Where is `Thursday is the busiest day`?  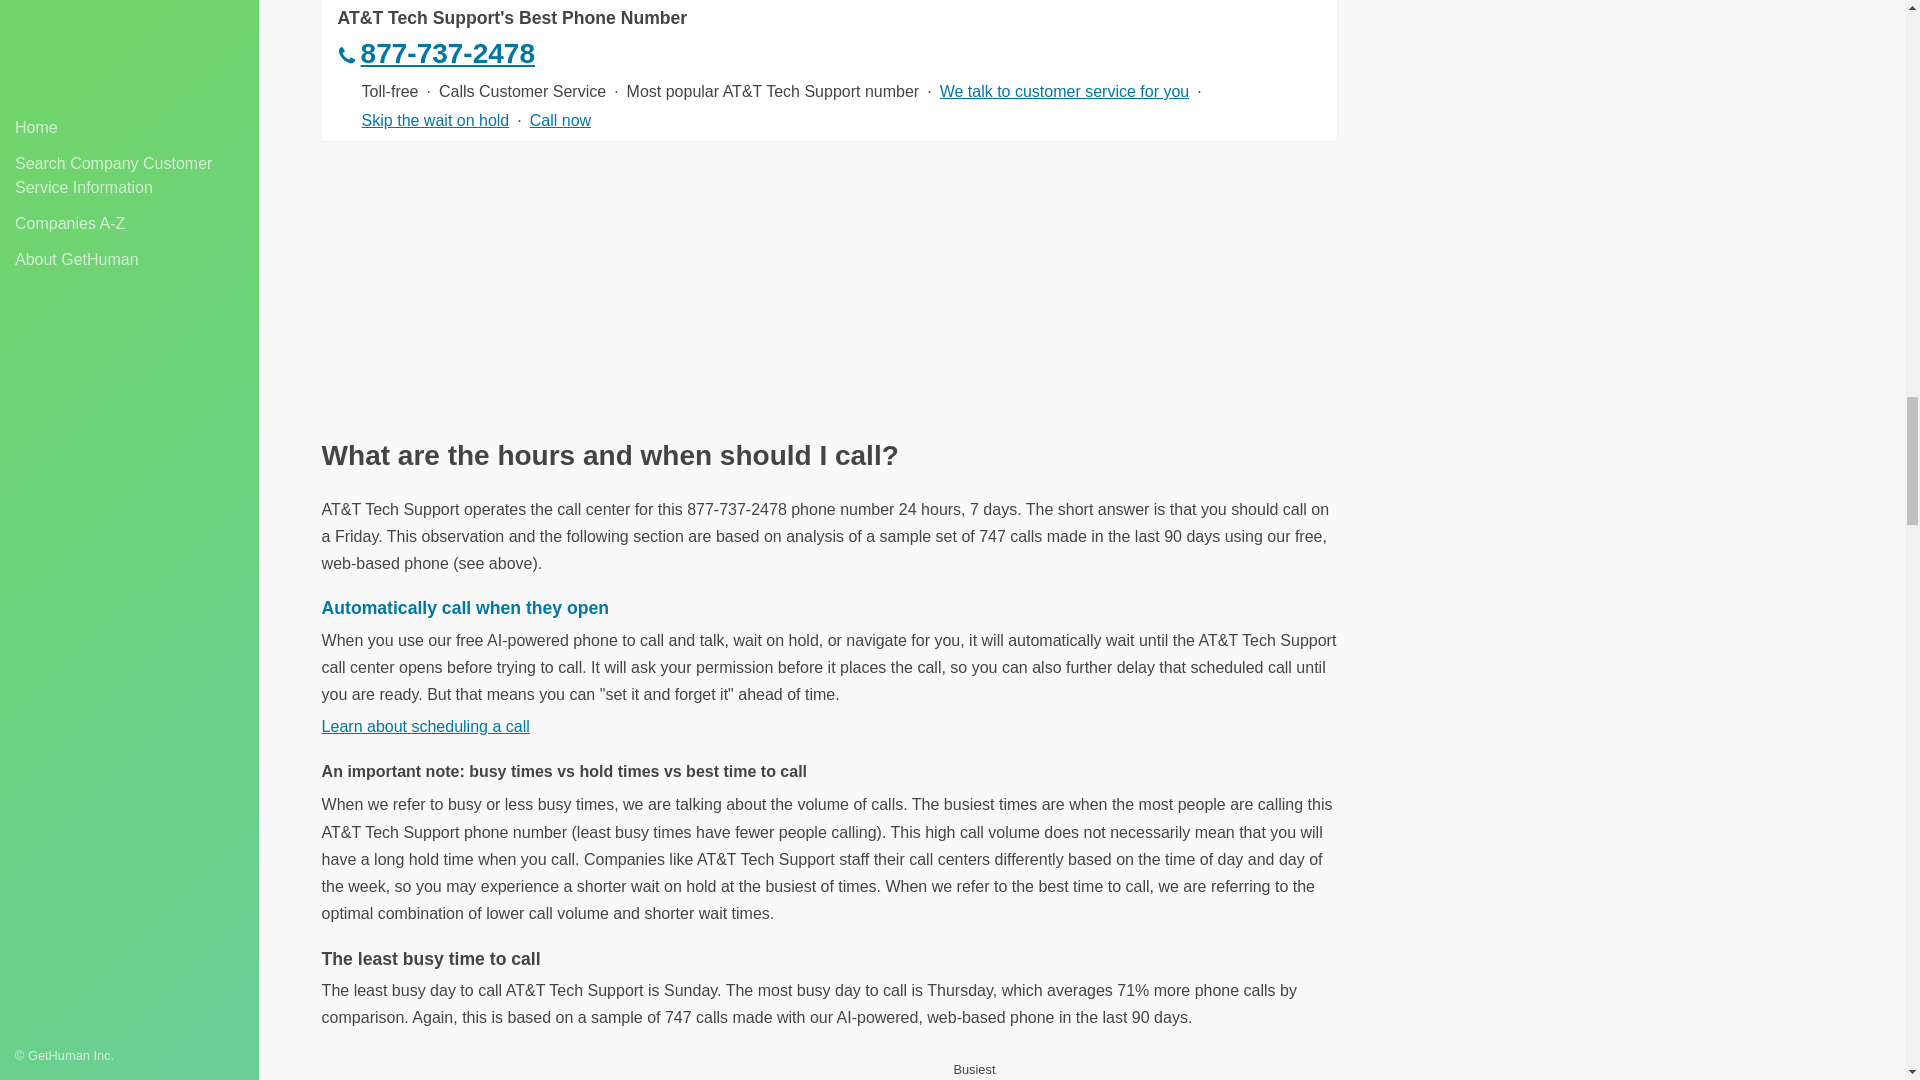
Thursday is the busiest day is located at coordinates (974, 1068).